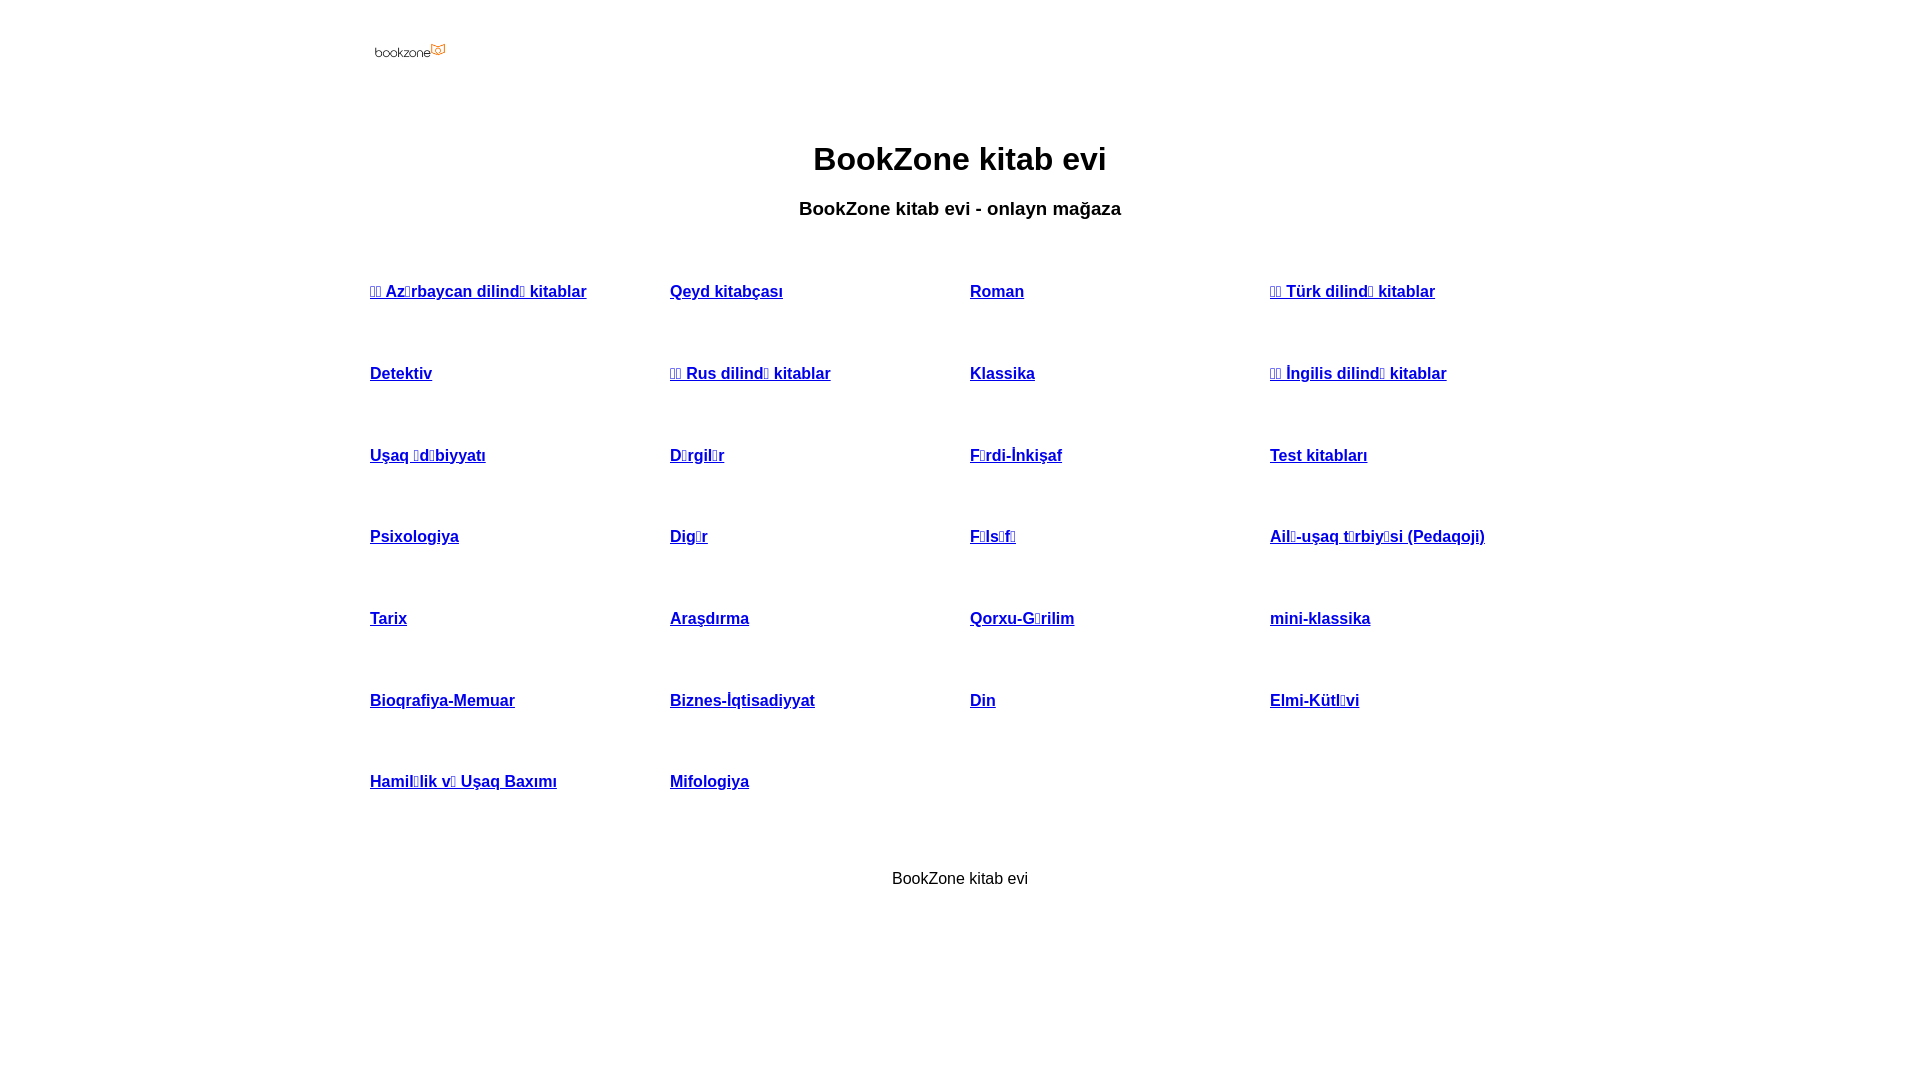 Image resolution: width=1920 pixels, height=1080 pixels. What do you see at coordinates (1110, 374) in the screenshot?
I see `Klassika` at bounding box center [1110, 374].